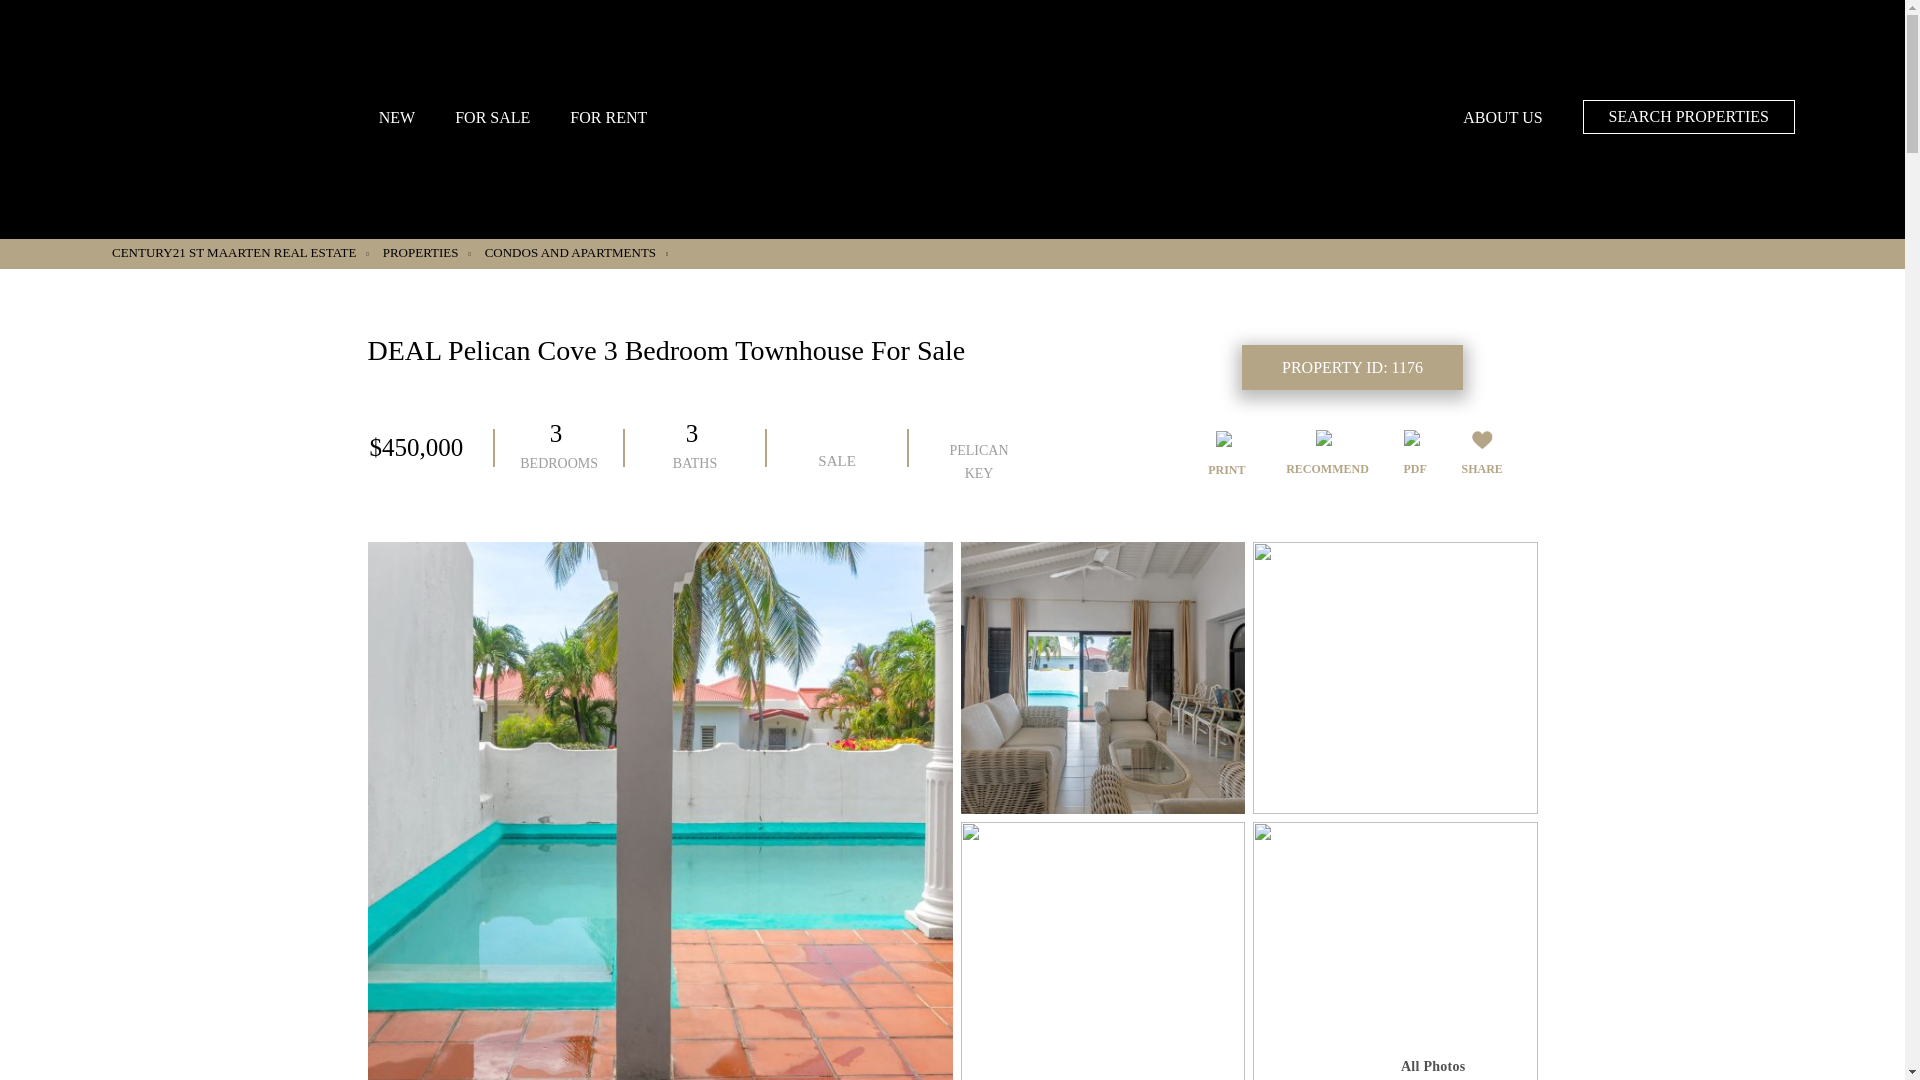  I want to click on PROPERTIES, so click(426, 253).